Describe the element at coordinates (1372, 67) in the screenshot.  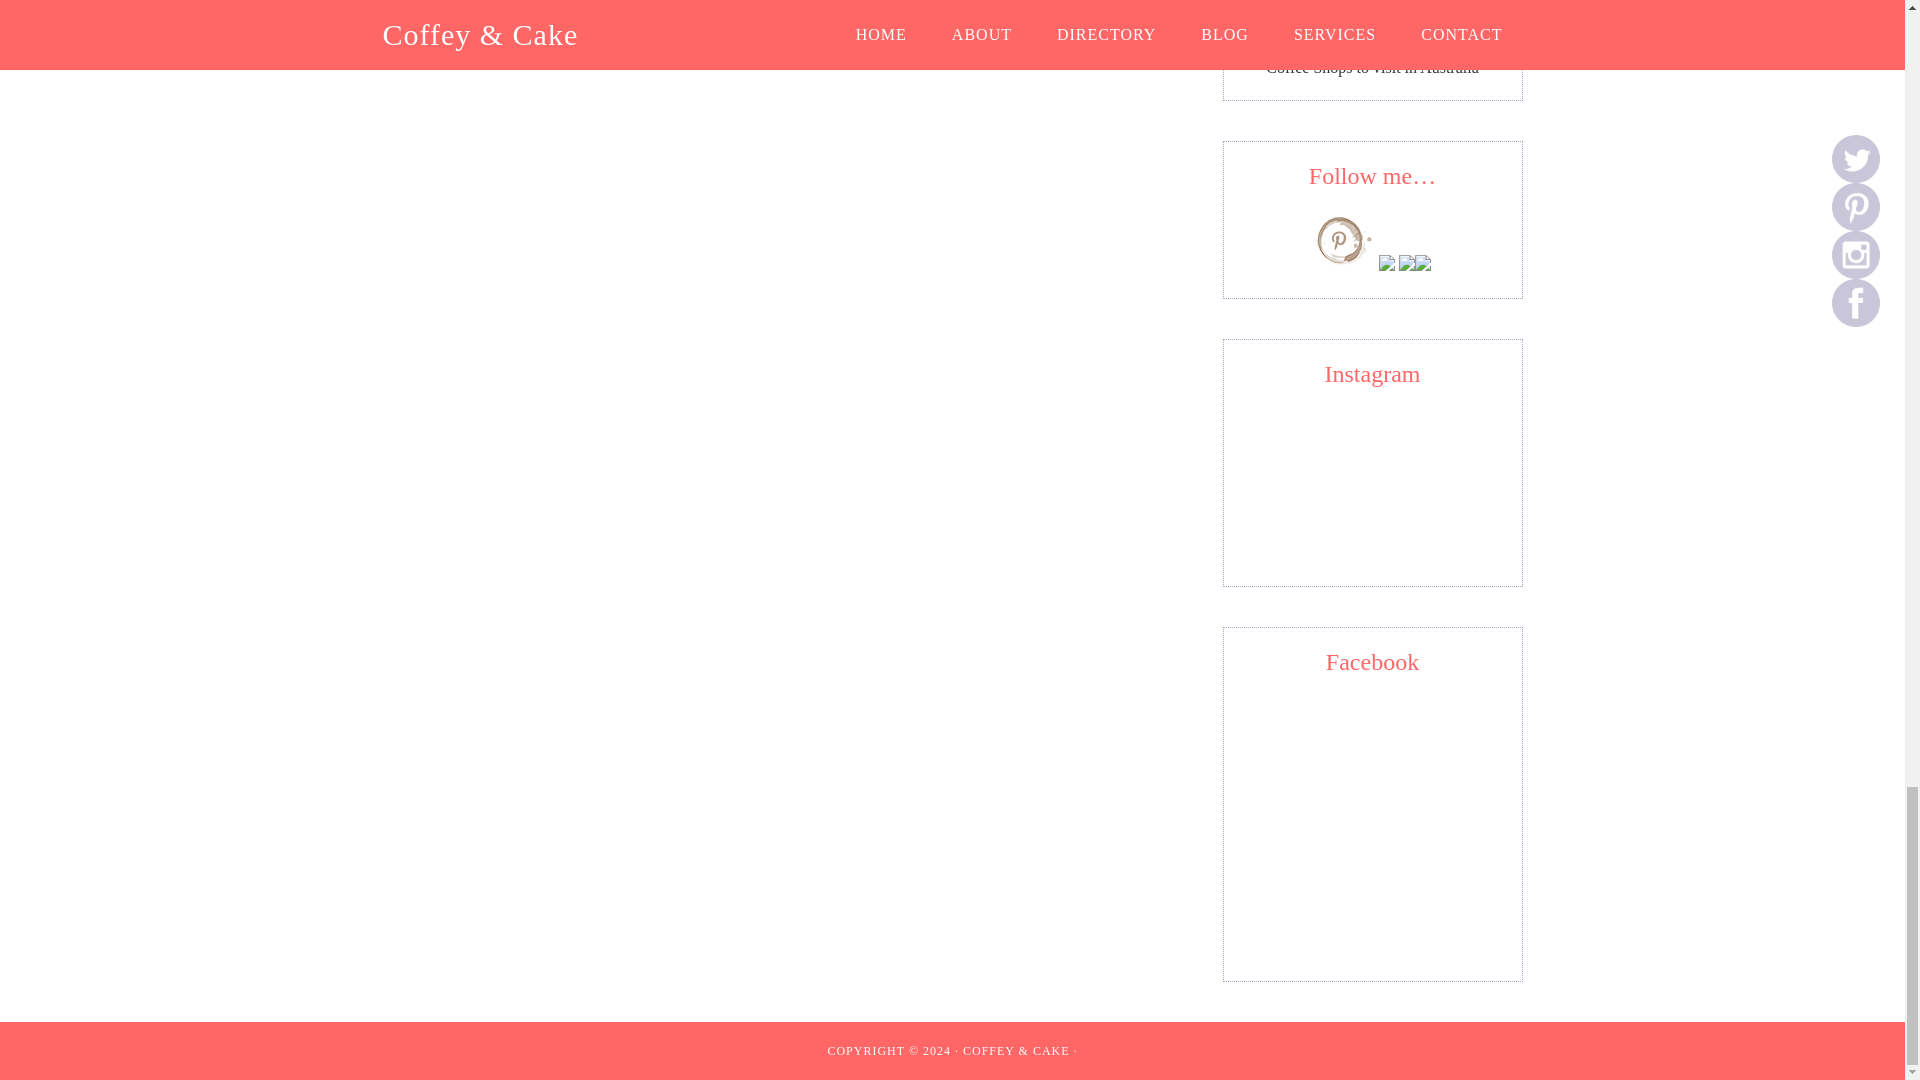
I see `Coffee Shops to visit in Australia` at that location.